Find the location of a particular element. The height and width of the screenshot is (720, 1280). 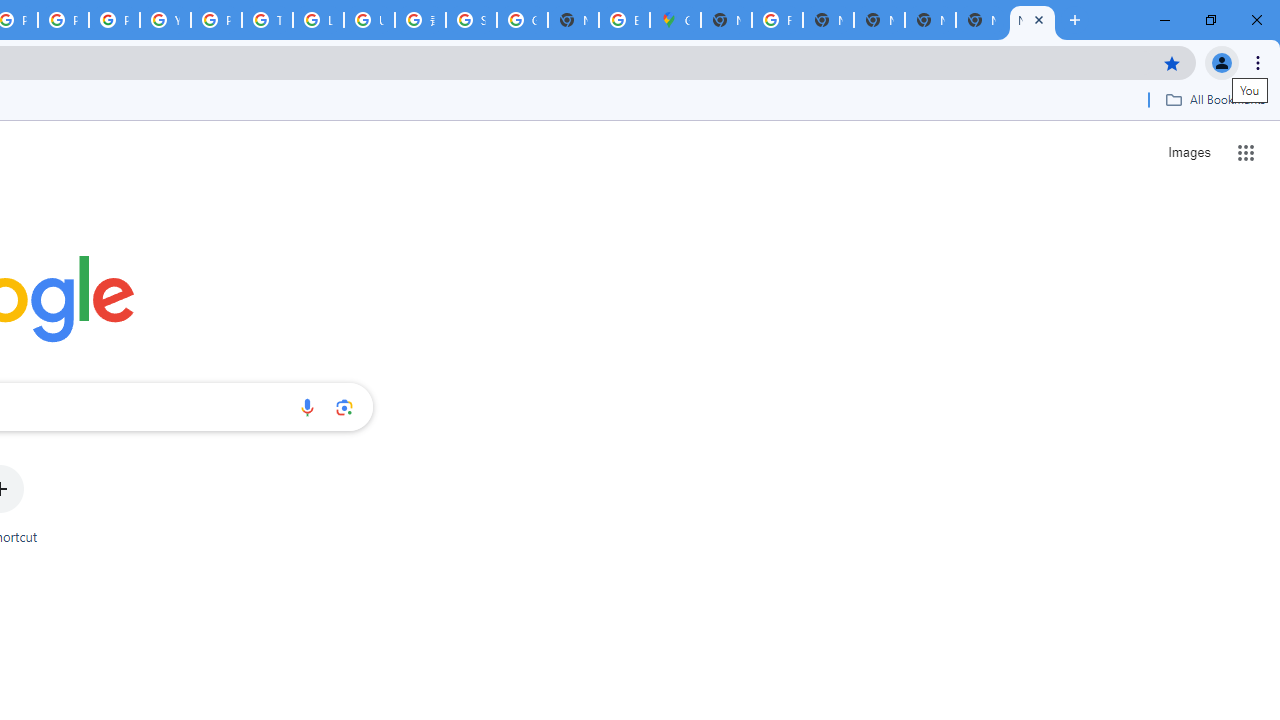

Tips & tricks for Chrome - Google Chrome Help is located at coordinates (267, 20).